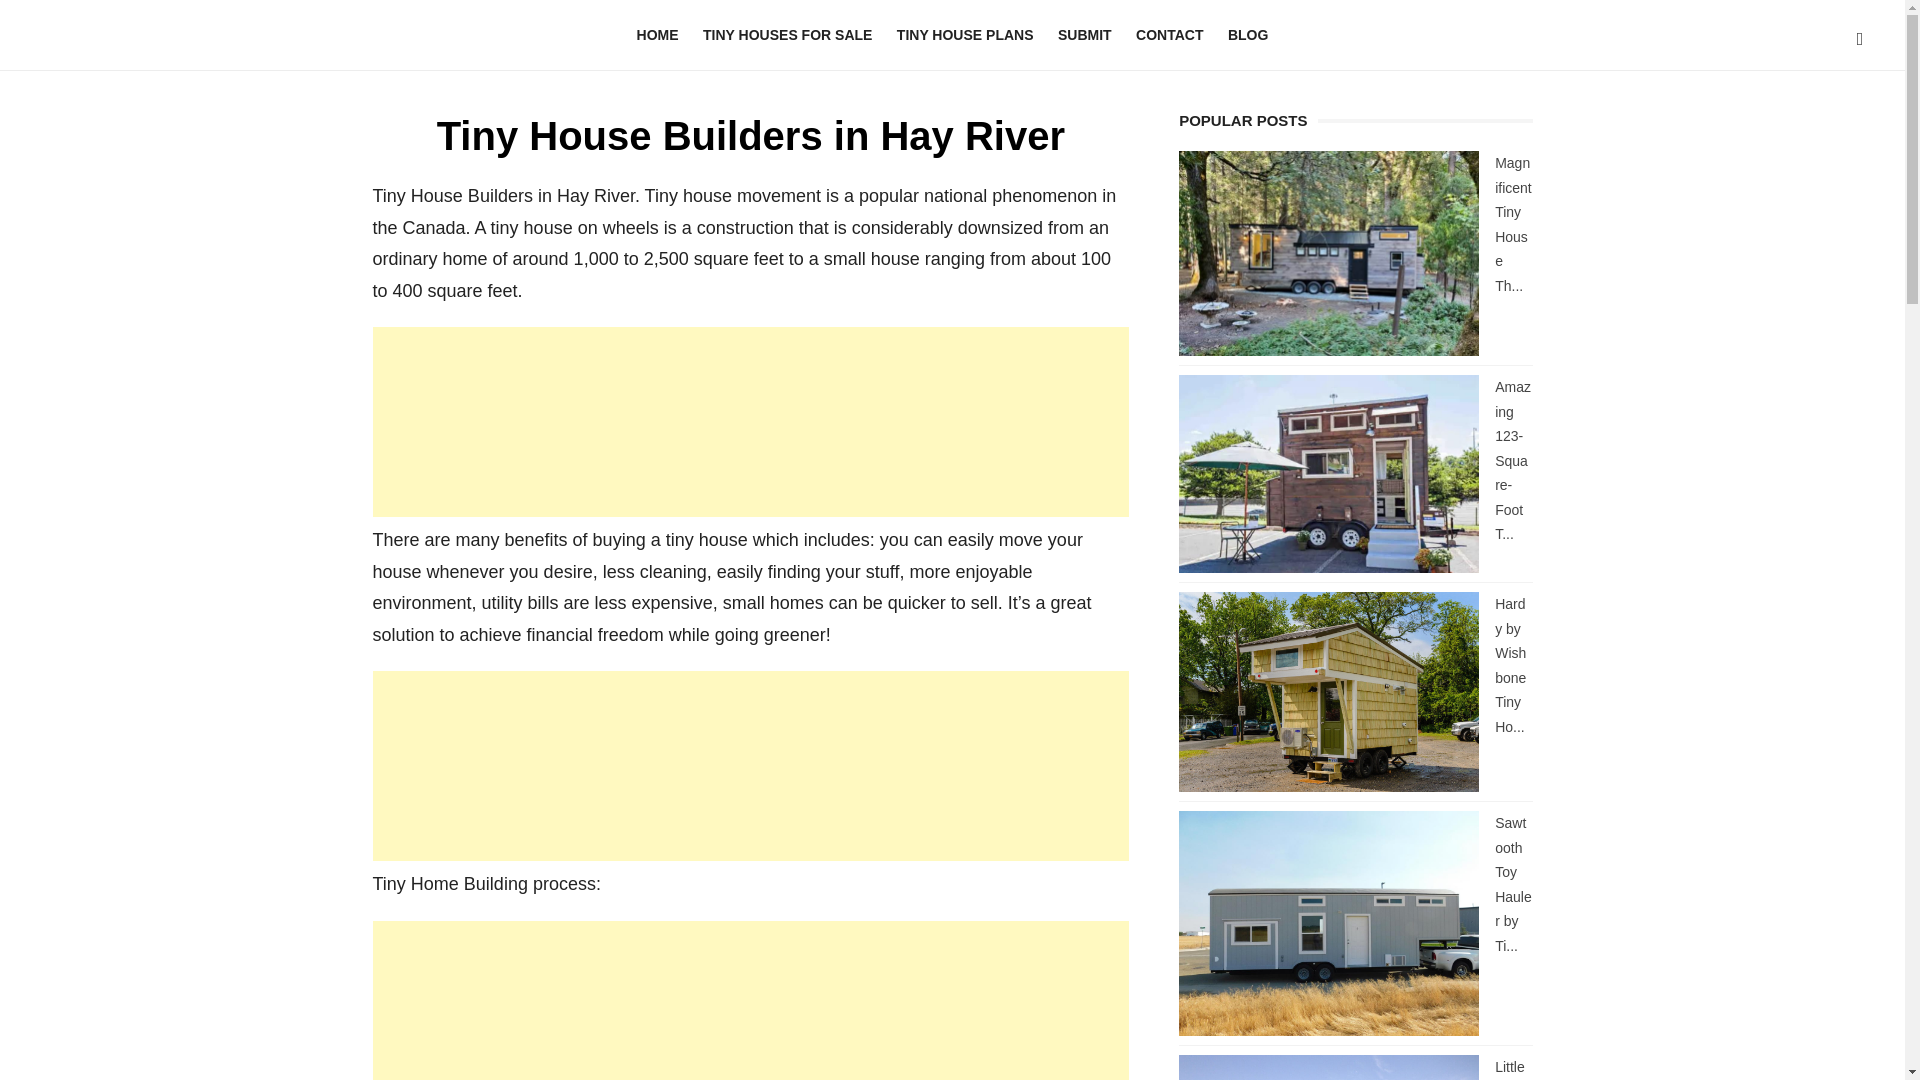  What do you see at coordinates (1169, 35) in the screenshot?
I see `CONTACT` at bounding box center [1169, 35].